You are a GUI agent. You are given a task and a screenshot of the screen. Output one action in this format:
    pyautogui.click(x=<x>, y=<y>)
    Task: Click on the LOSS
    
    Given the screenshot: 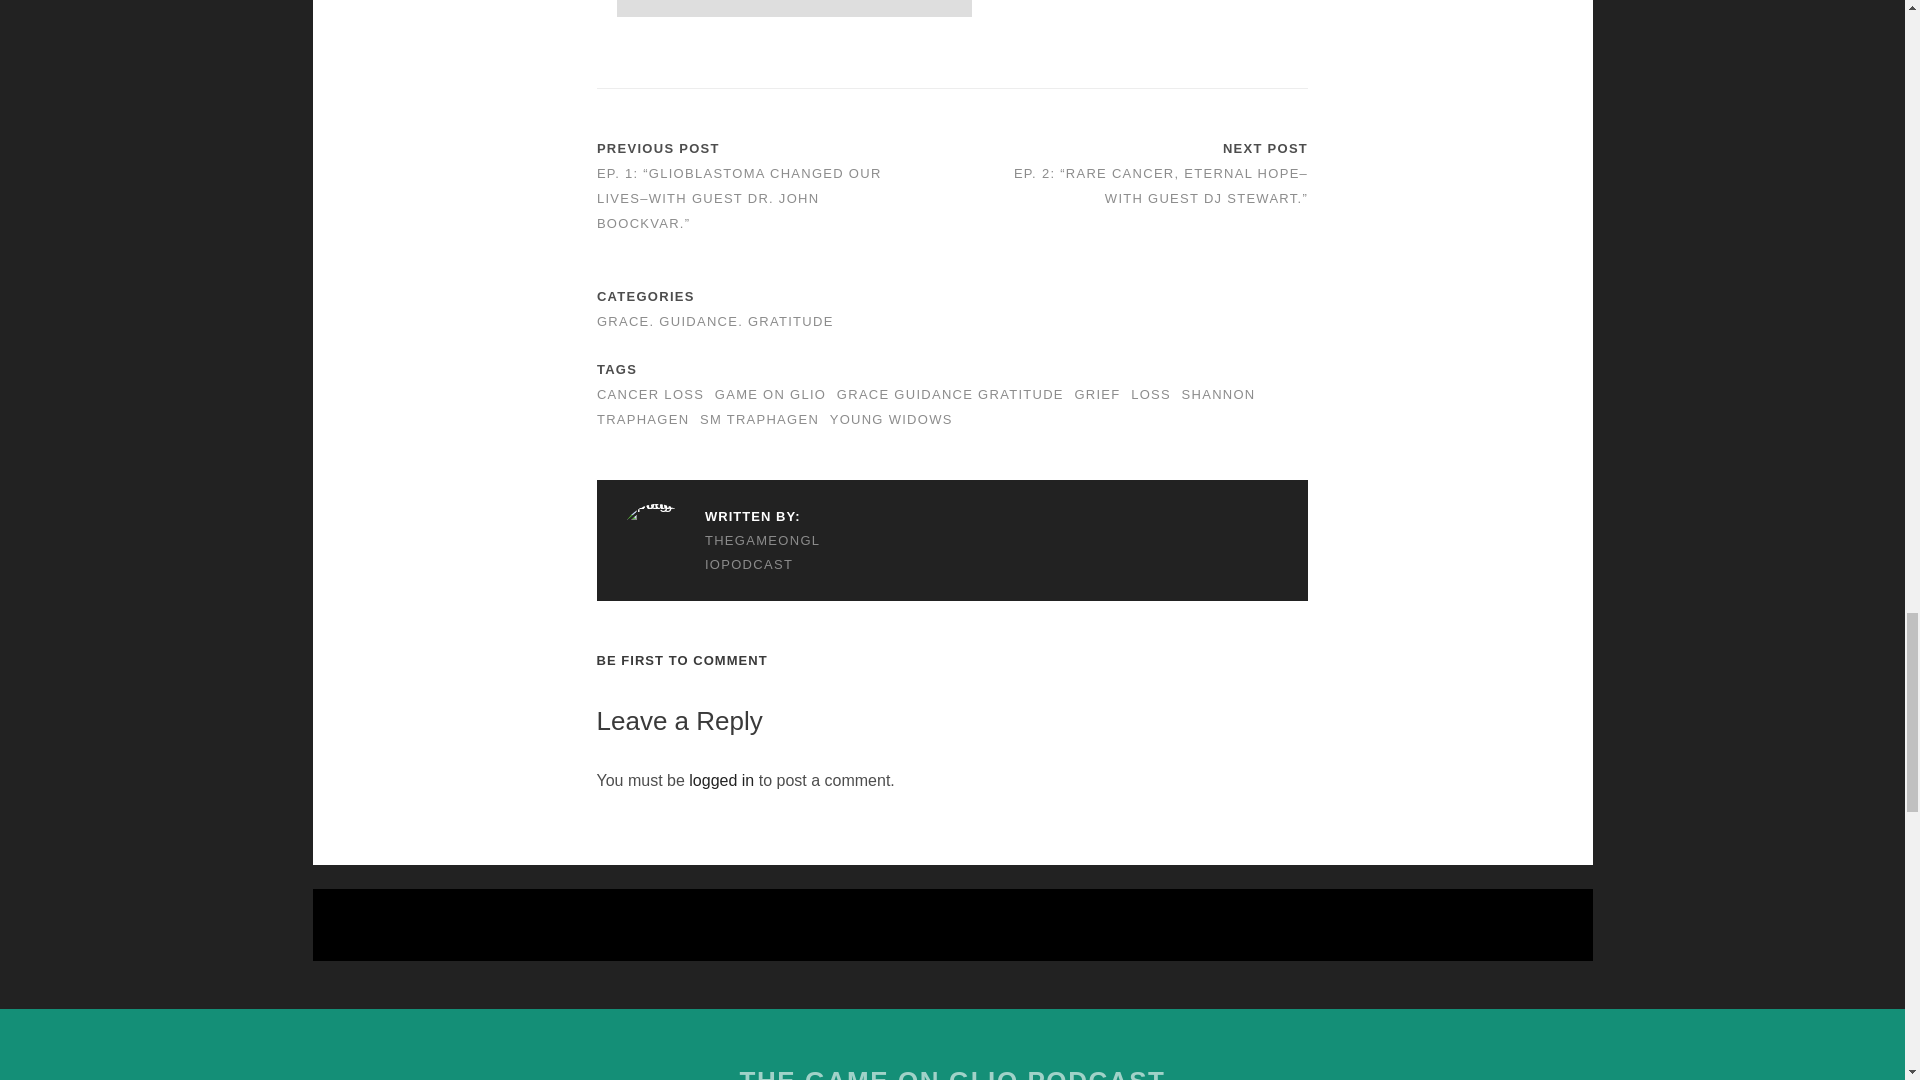 What is the action you would take?
    pyautogui.click(x=1150, y=394)
    